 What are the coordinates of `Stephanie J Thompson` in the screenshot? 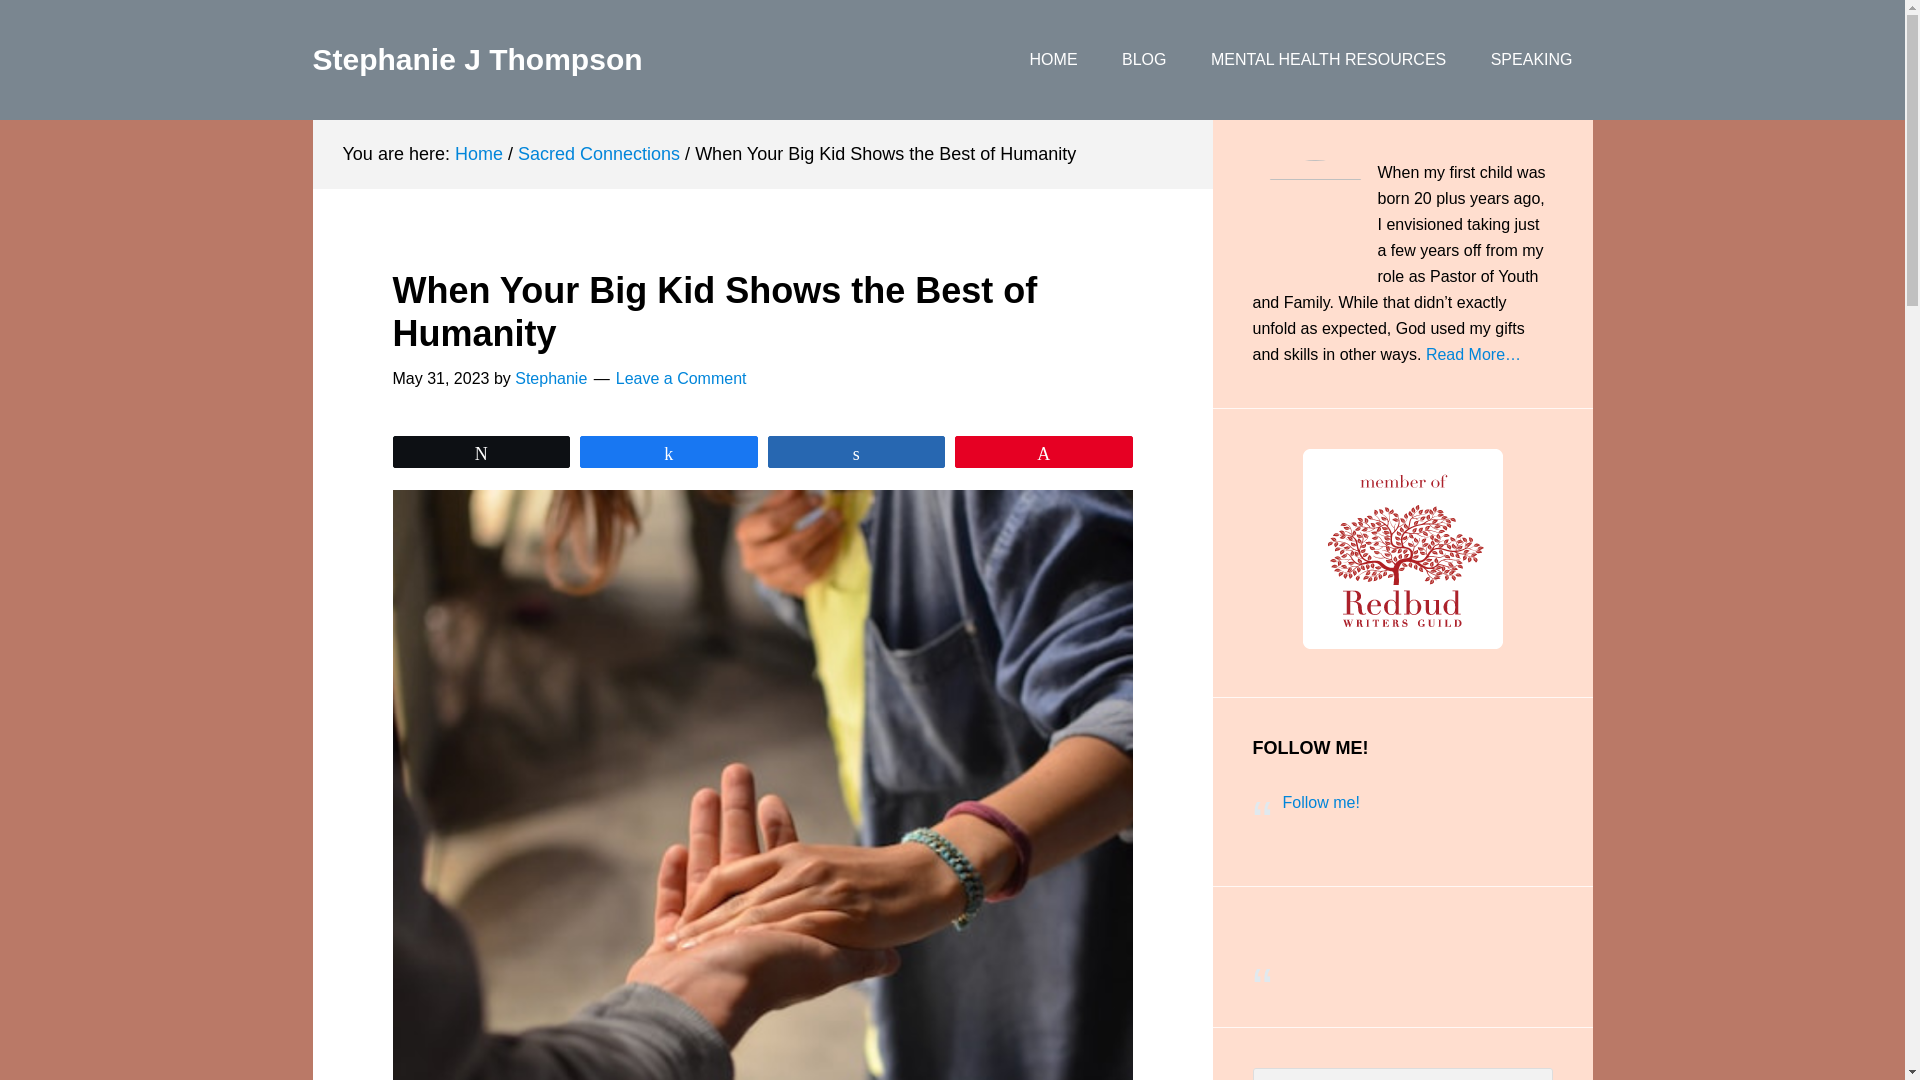 It's located at (476, 59).